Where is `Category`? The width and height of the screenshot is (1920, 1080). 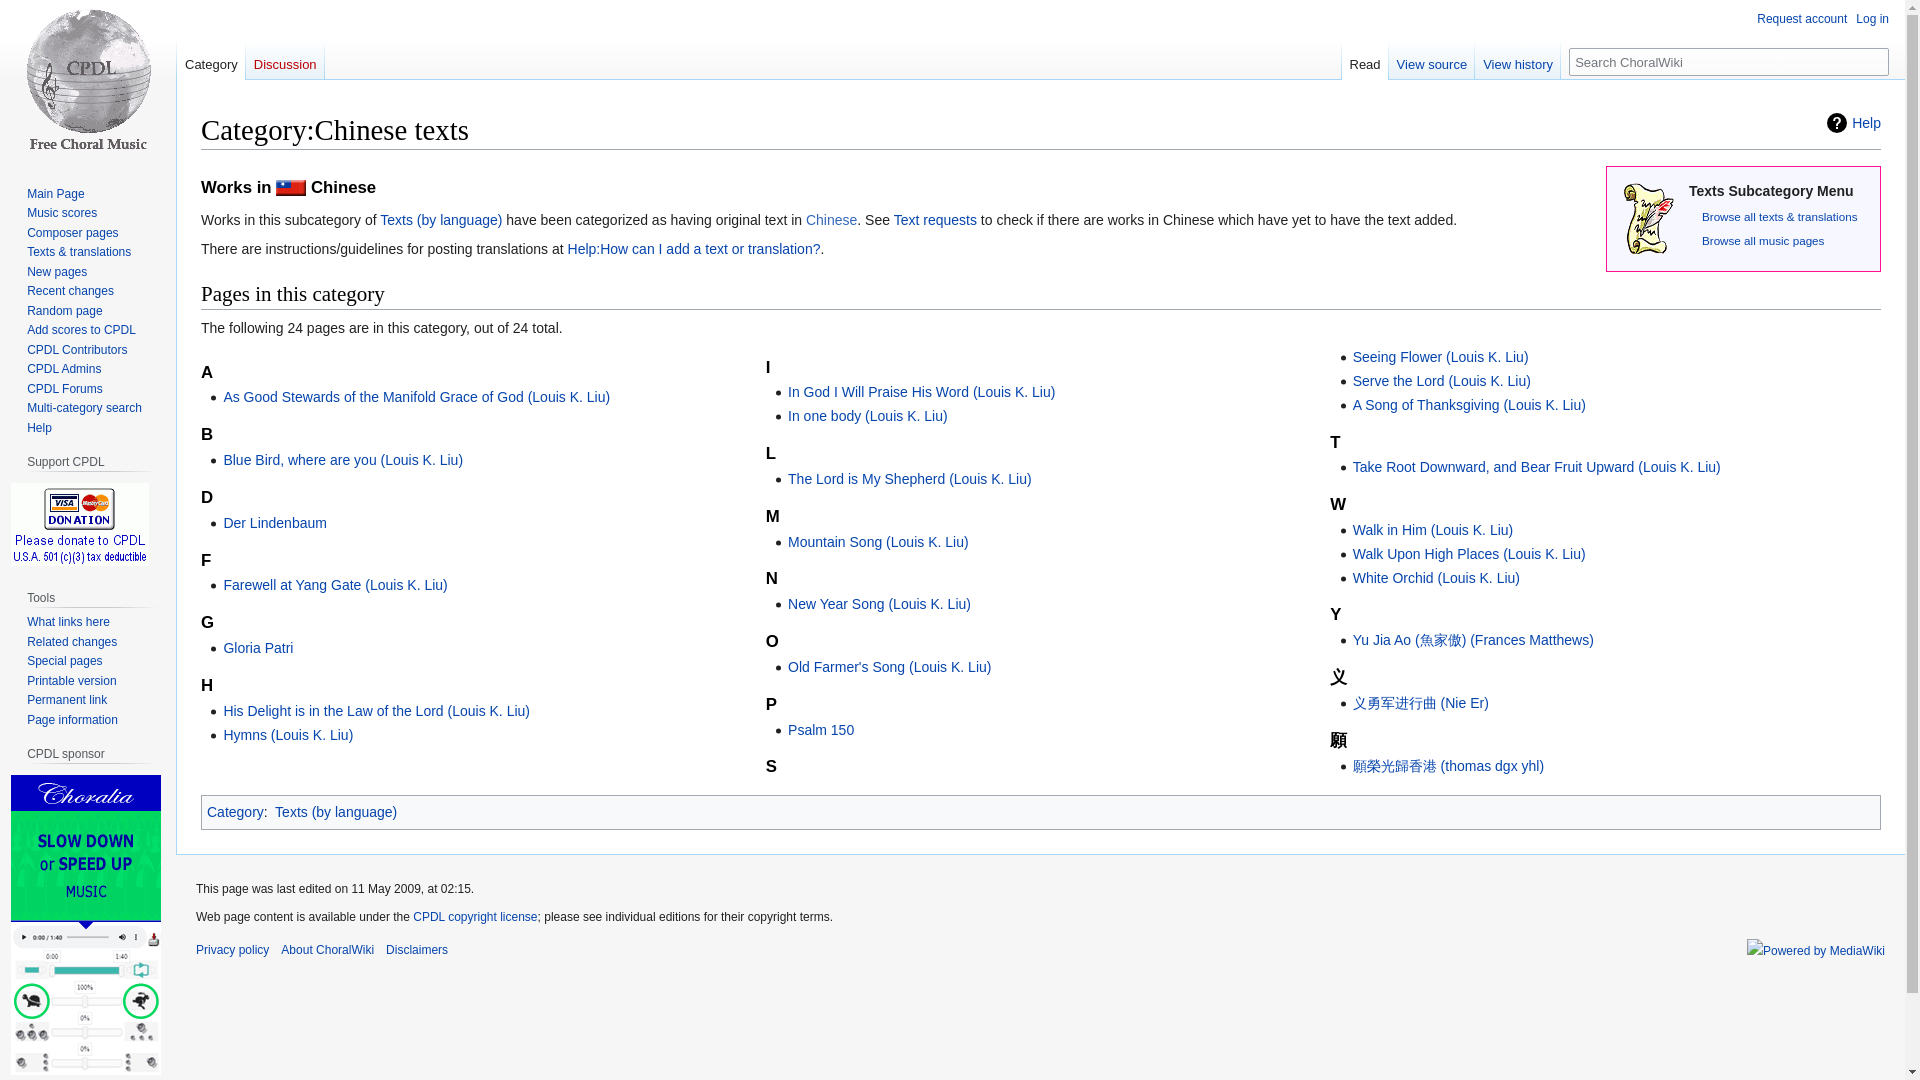 Category is located at coordinates (210, 59).